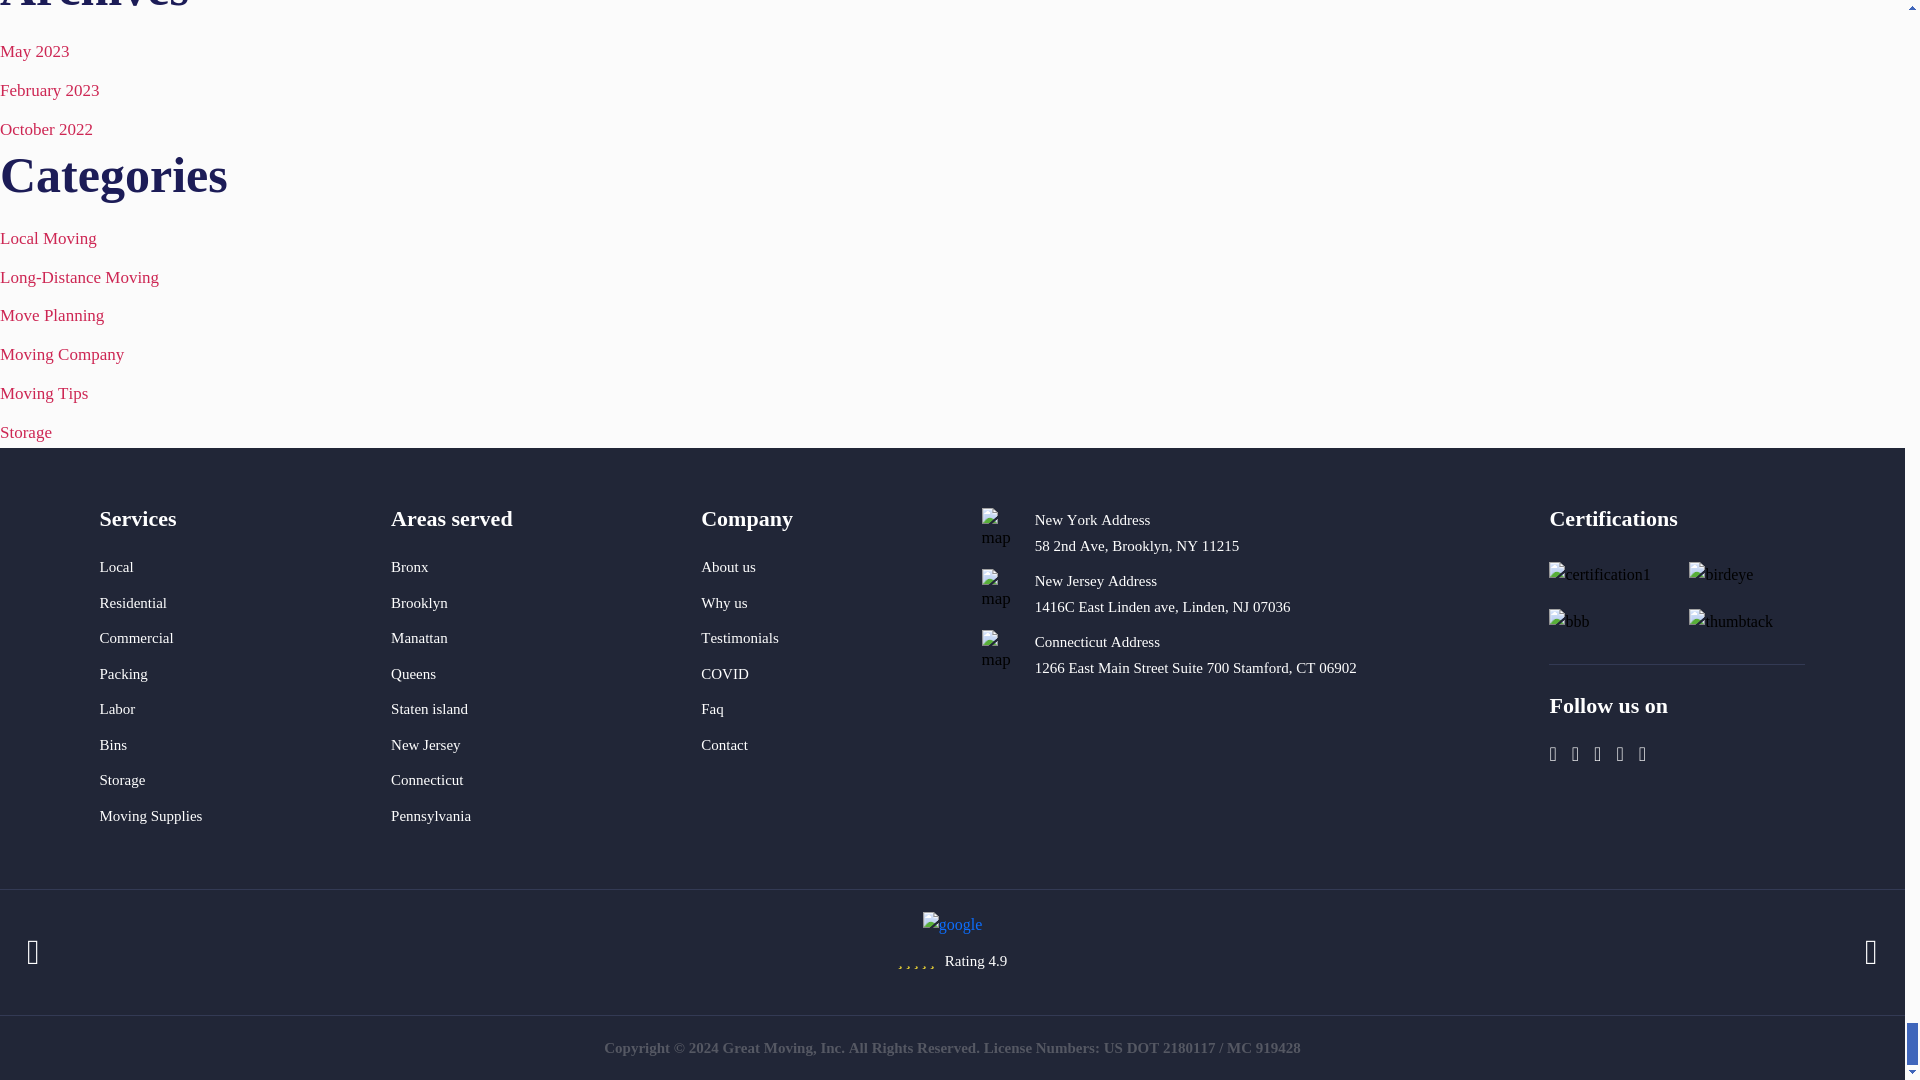 This screenshot has width=1920, height=1080. Describe the element at coordinates (1730, 622) in the screenshot. I see `thumbtack` at that location.